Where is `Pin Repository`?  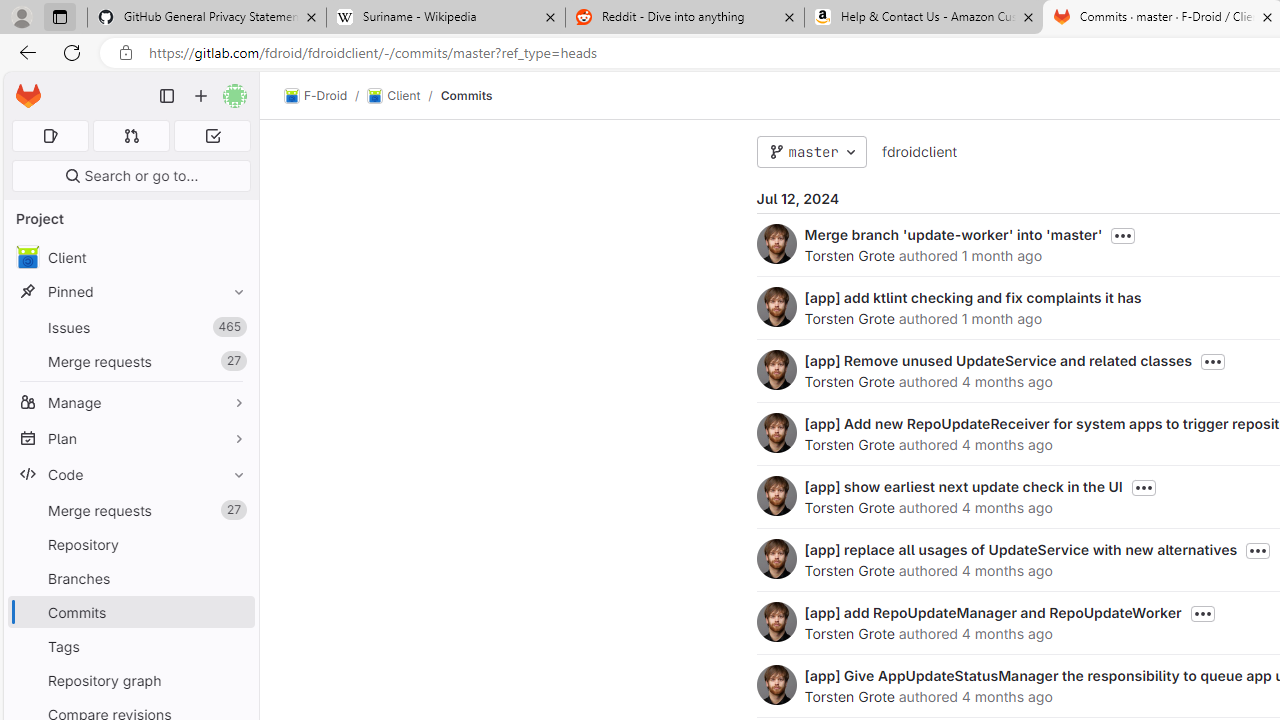 Pin Repository is located at coordinates (234, 544).